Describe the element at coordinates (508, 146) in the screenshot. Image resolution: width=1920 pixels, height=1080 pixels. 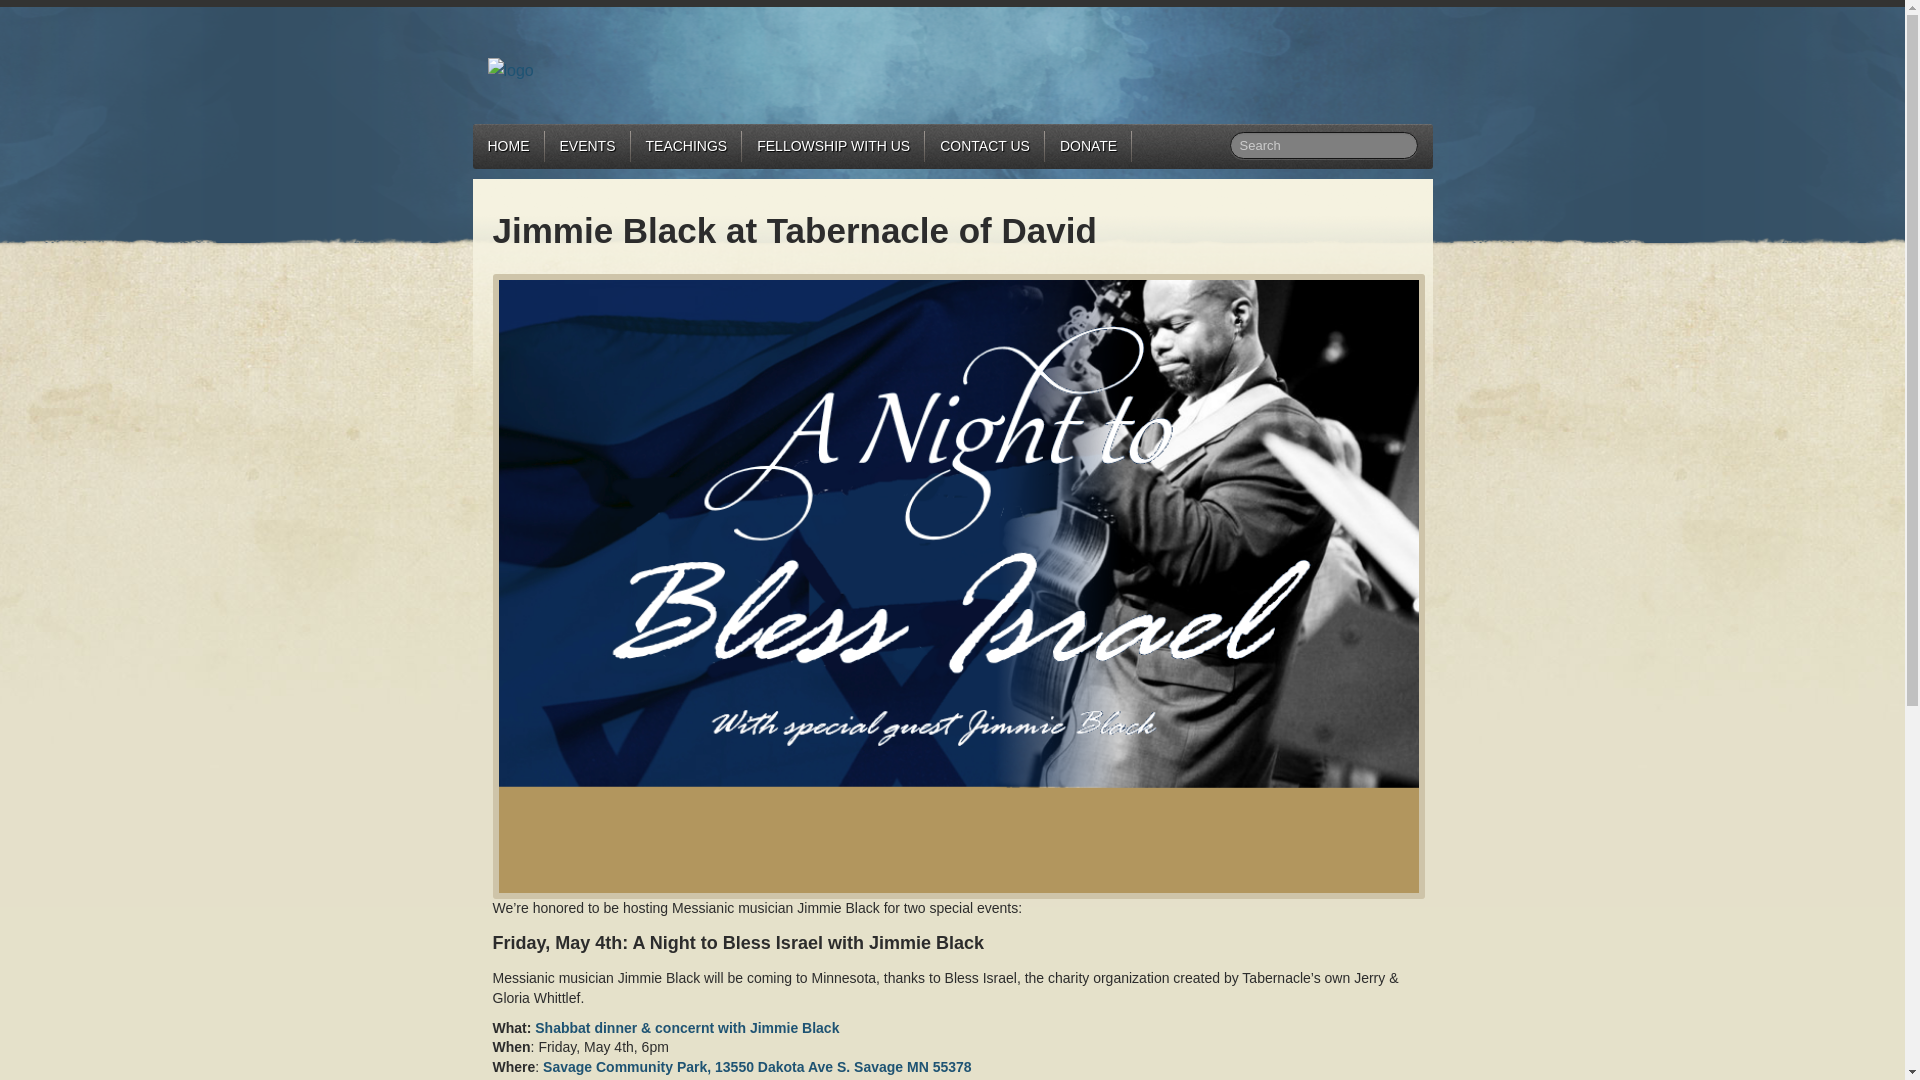
I see `HOME` at that location.